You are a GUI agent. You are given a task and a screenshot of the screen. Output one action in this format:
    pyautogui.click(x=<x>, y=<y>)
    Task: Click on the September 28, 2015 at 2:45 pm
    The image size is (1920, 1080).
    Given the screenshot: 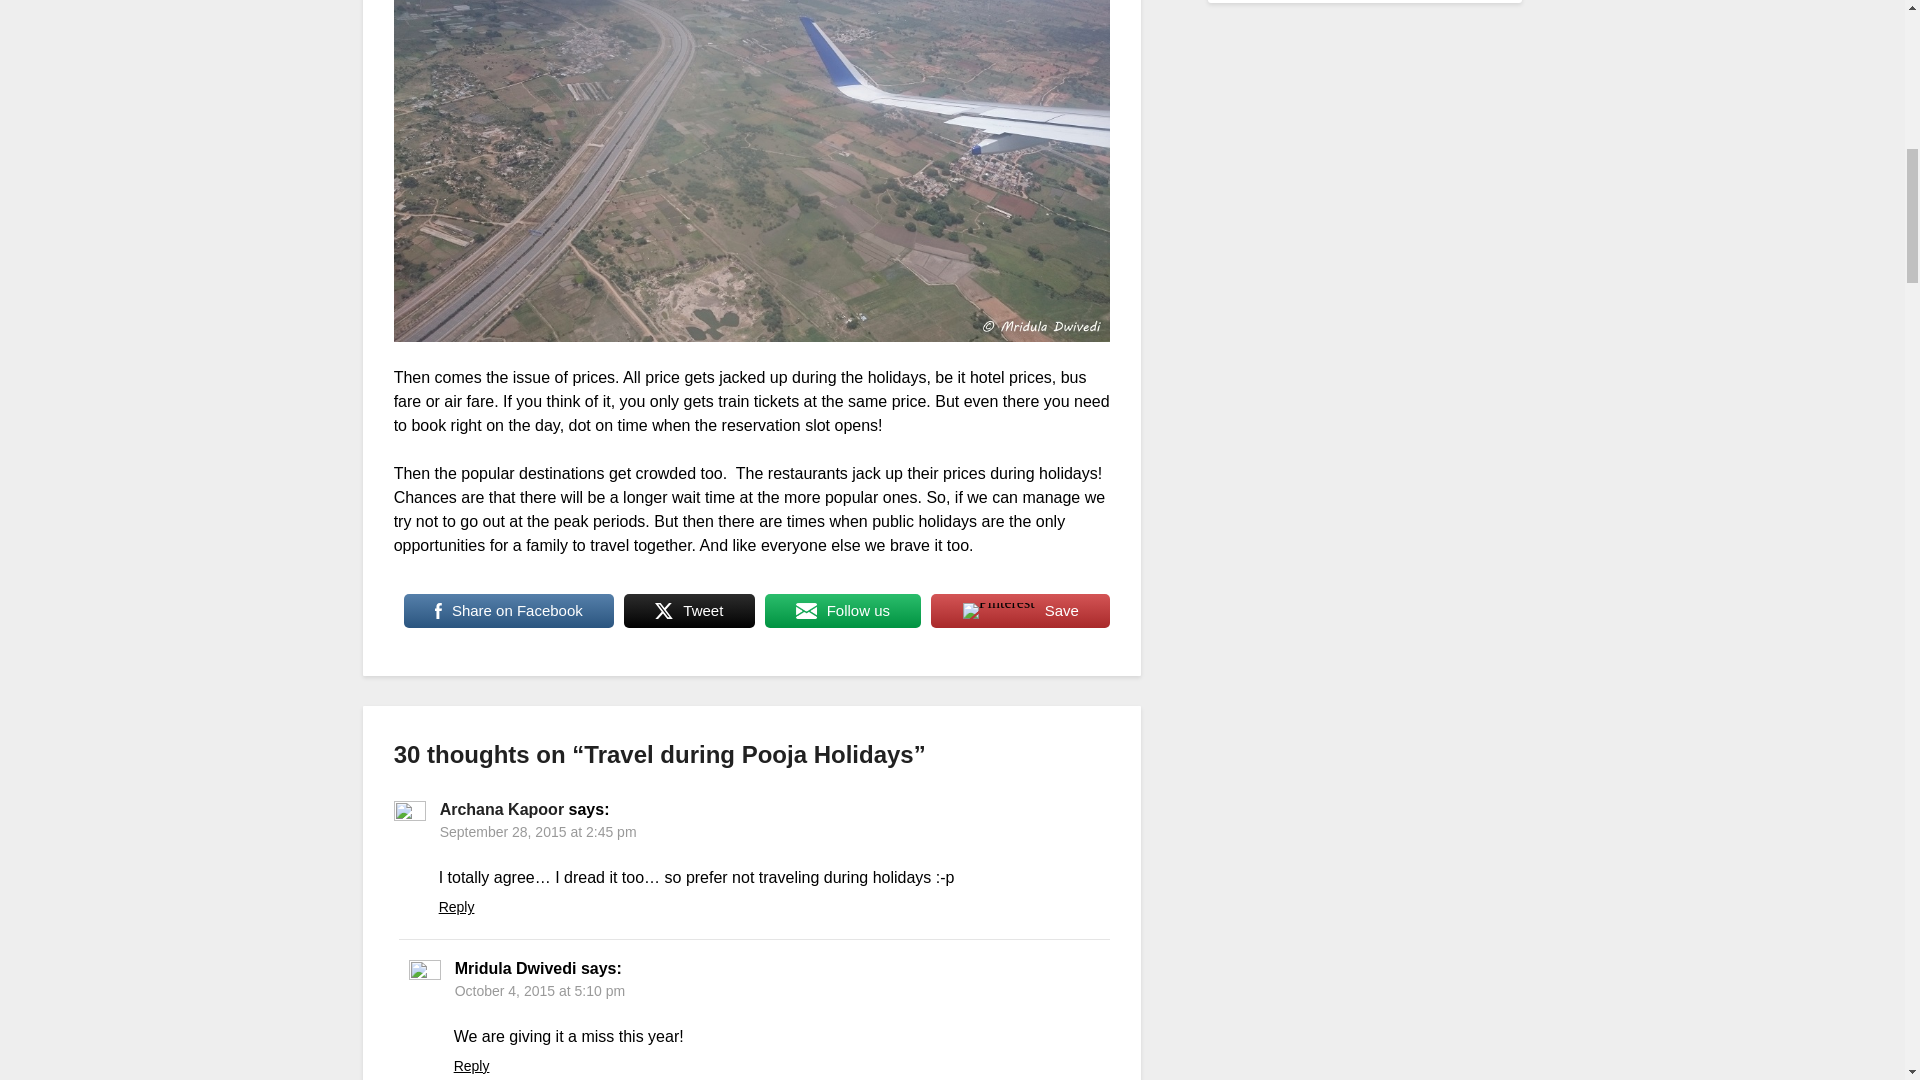 What is the action you would take?
    pyautogui.click(x=538, y=832)
    